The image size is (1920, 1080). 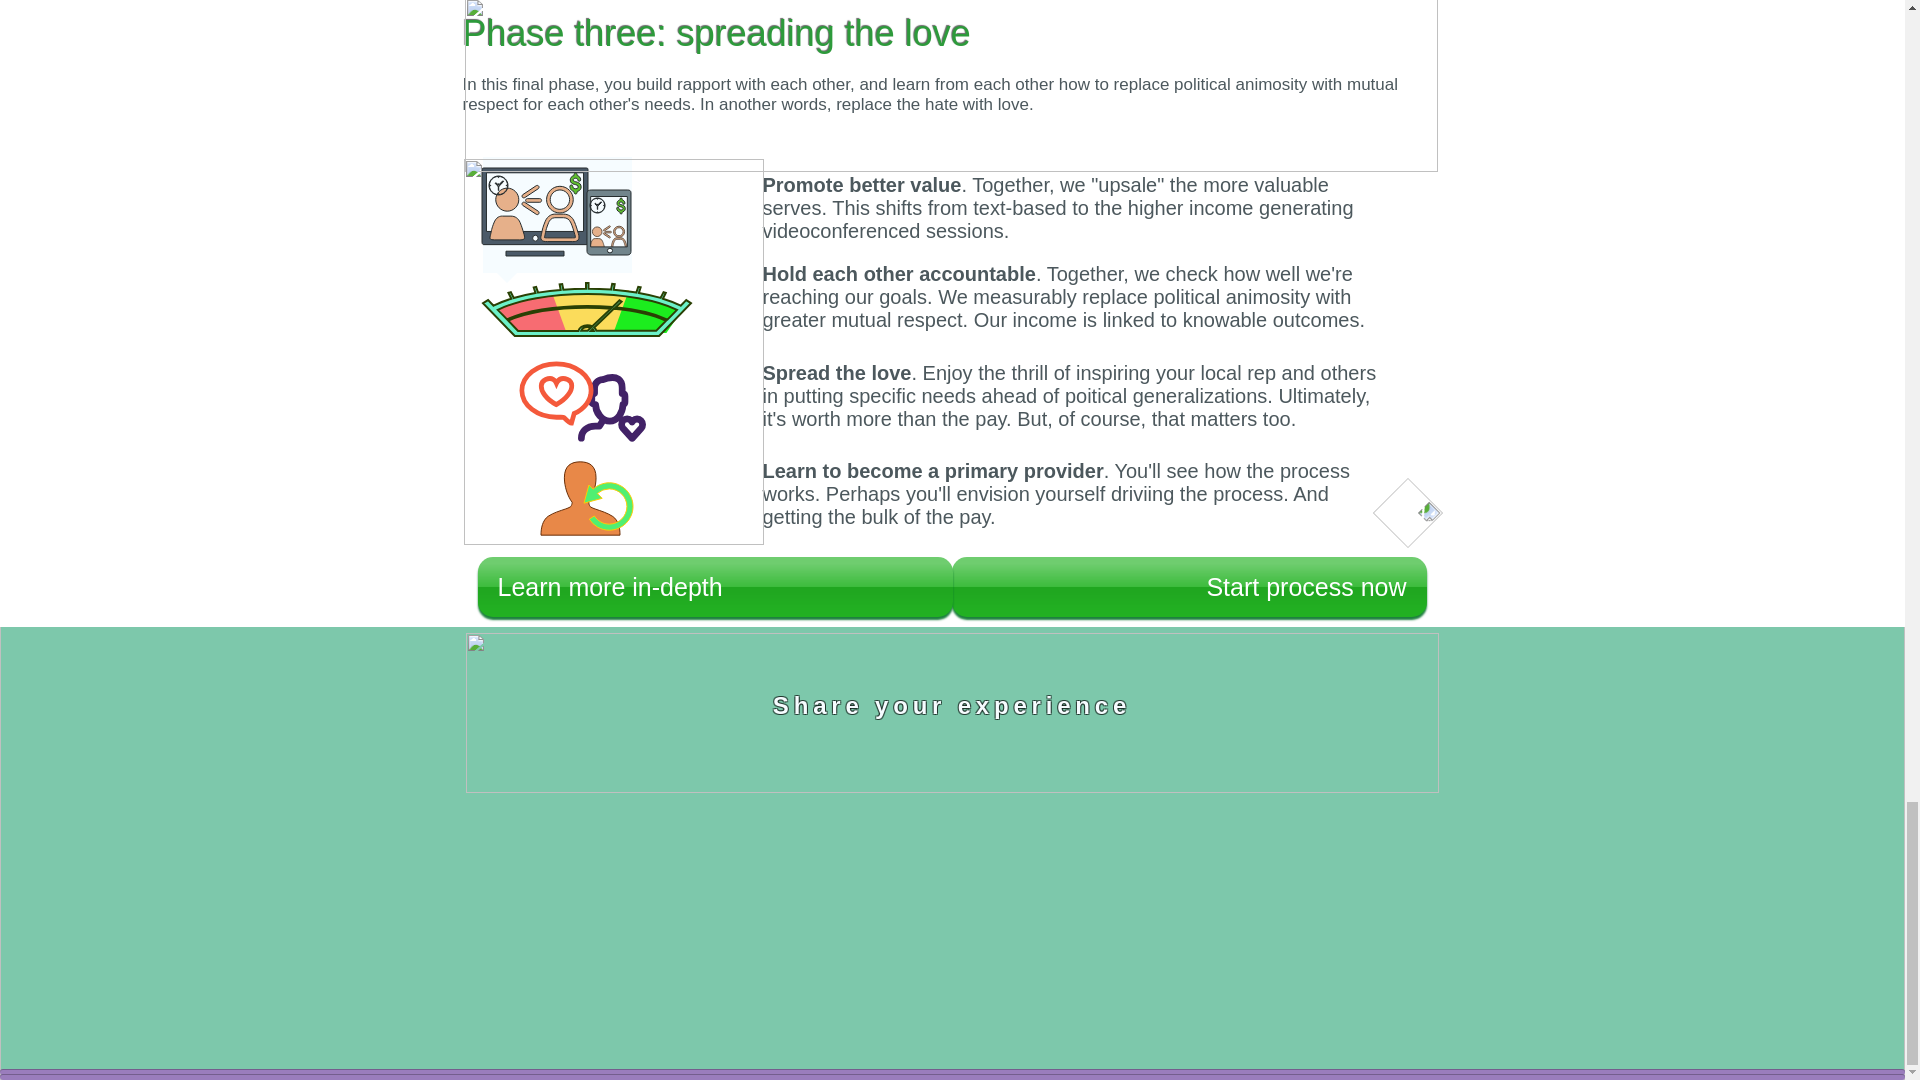 What do you see at coordinates (715, 586) in the screenshot?
I see `Learn more in-depth` at bounding box center [715, 586].